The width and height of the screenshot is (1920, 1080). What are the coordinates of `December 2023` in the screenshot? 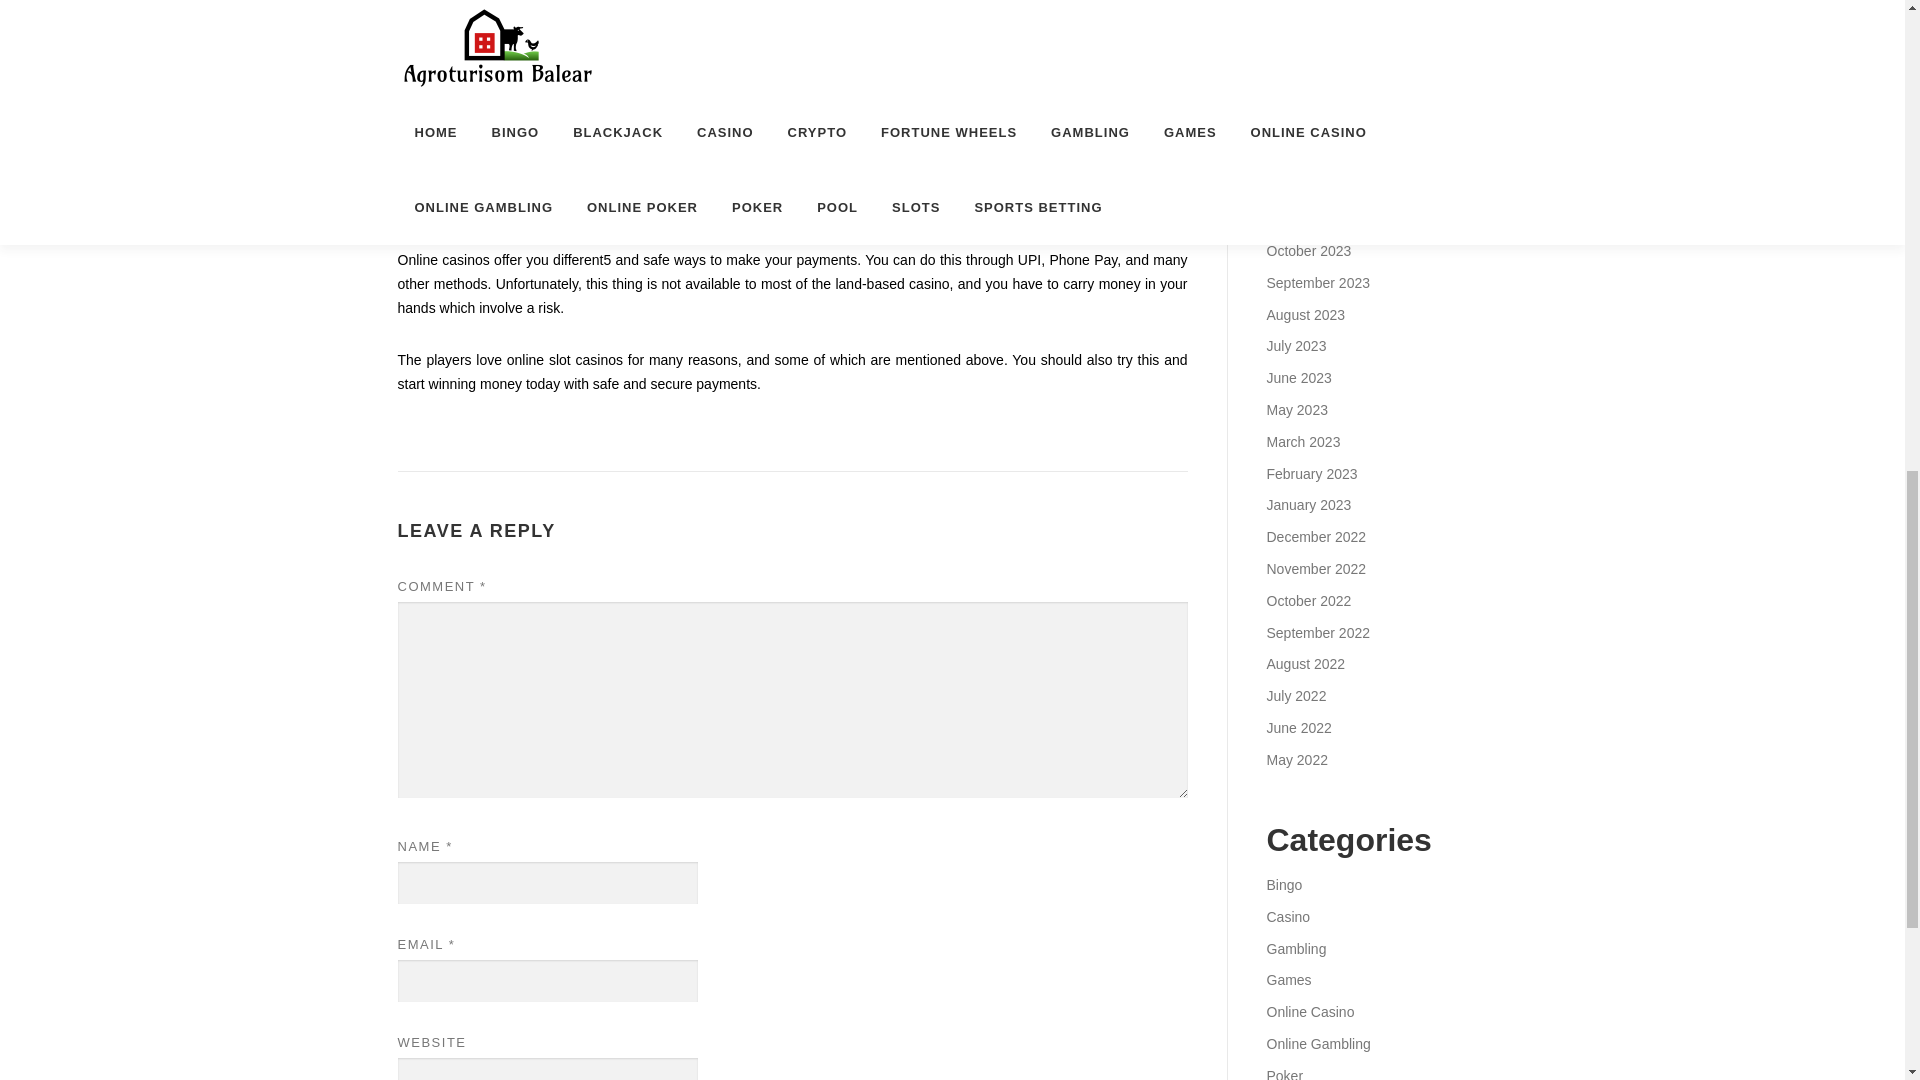 It's located at (1315, 187).